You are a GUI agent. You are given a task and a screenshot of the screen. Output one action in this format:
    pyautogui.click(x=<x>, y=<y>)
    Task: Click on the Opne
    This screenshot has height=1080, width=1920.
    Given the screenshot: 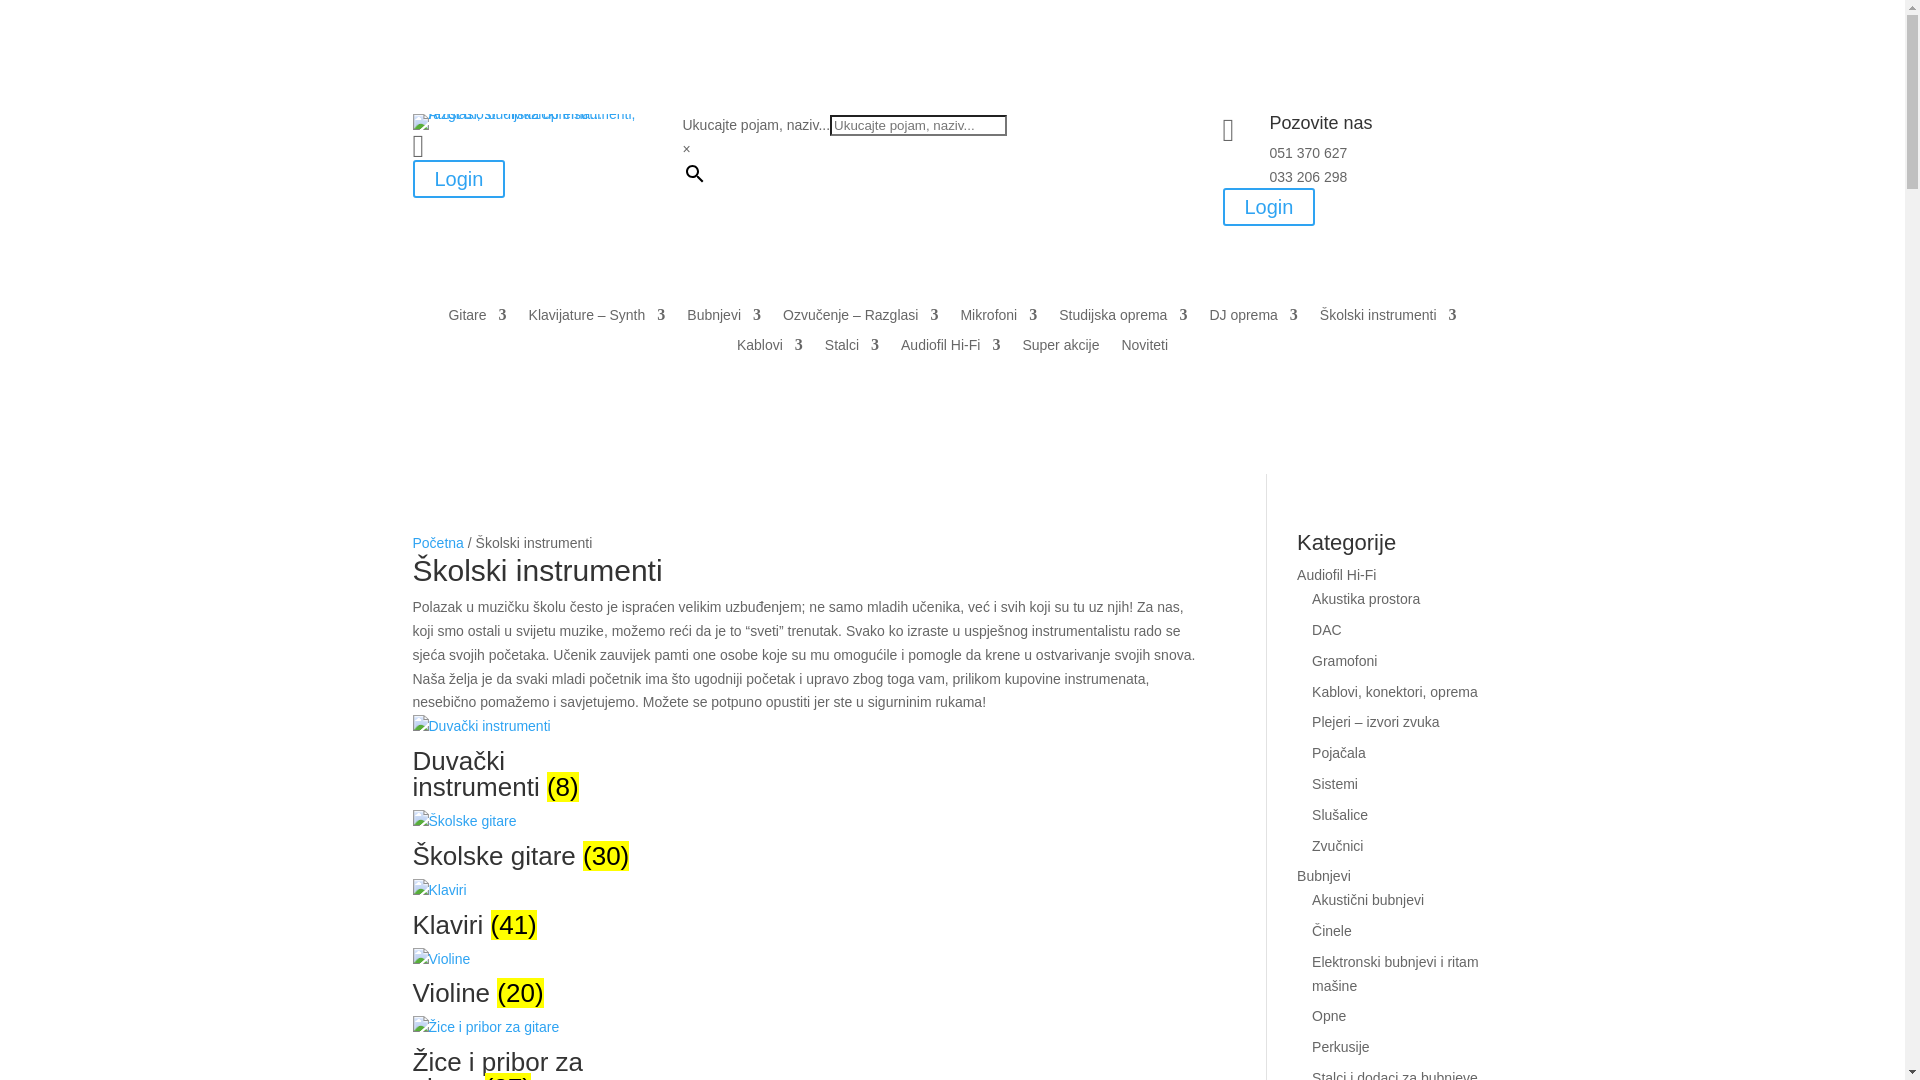 What is the action you would take?
    pyautogui.click(x=1329, y=1016)
    